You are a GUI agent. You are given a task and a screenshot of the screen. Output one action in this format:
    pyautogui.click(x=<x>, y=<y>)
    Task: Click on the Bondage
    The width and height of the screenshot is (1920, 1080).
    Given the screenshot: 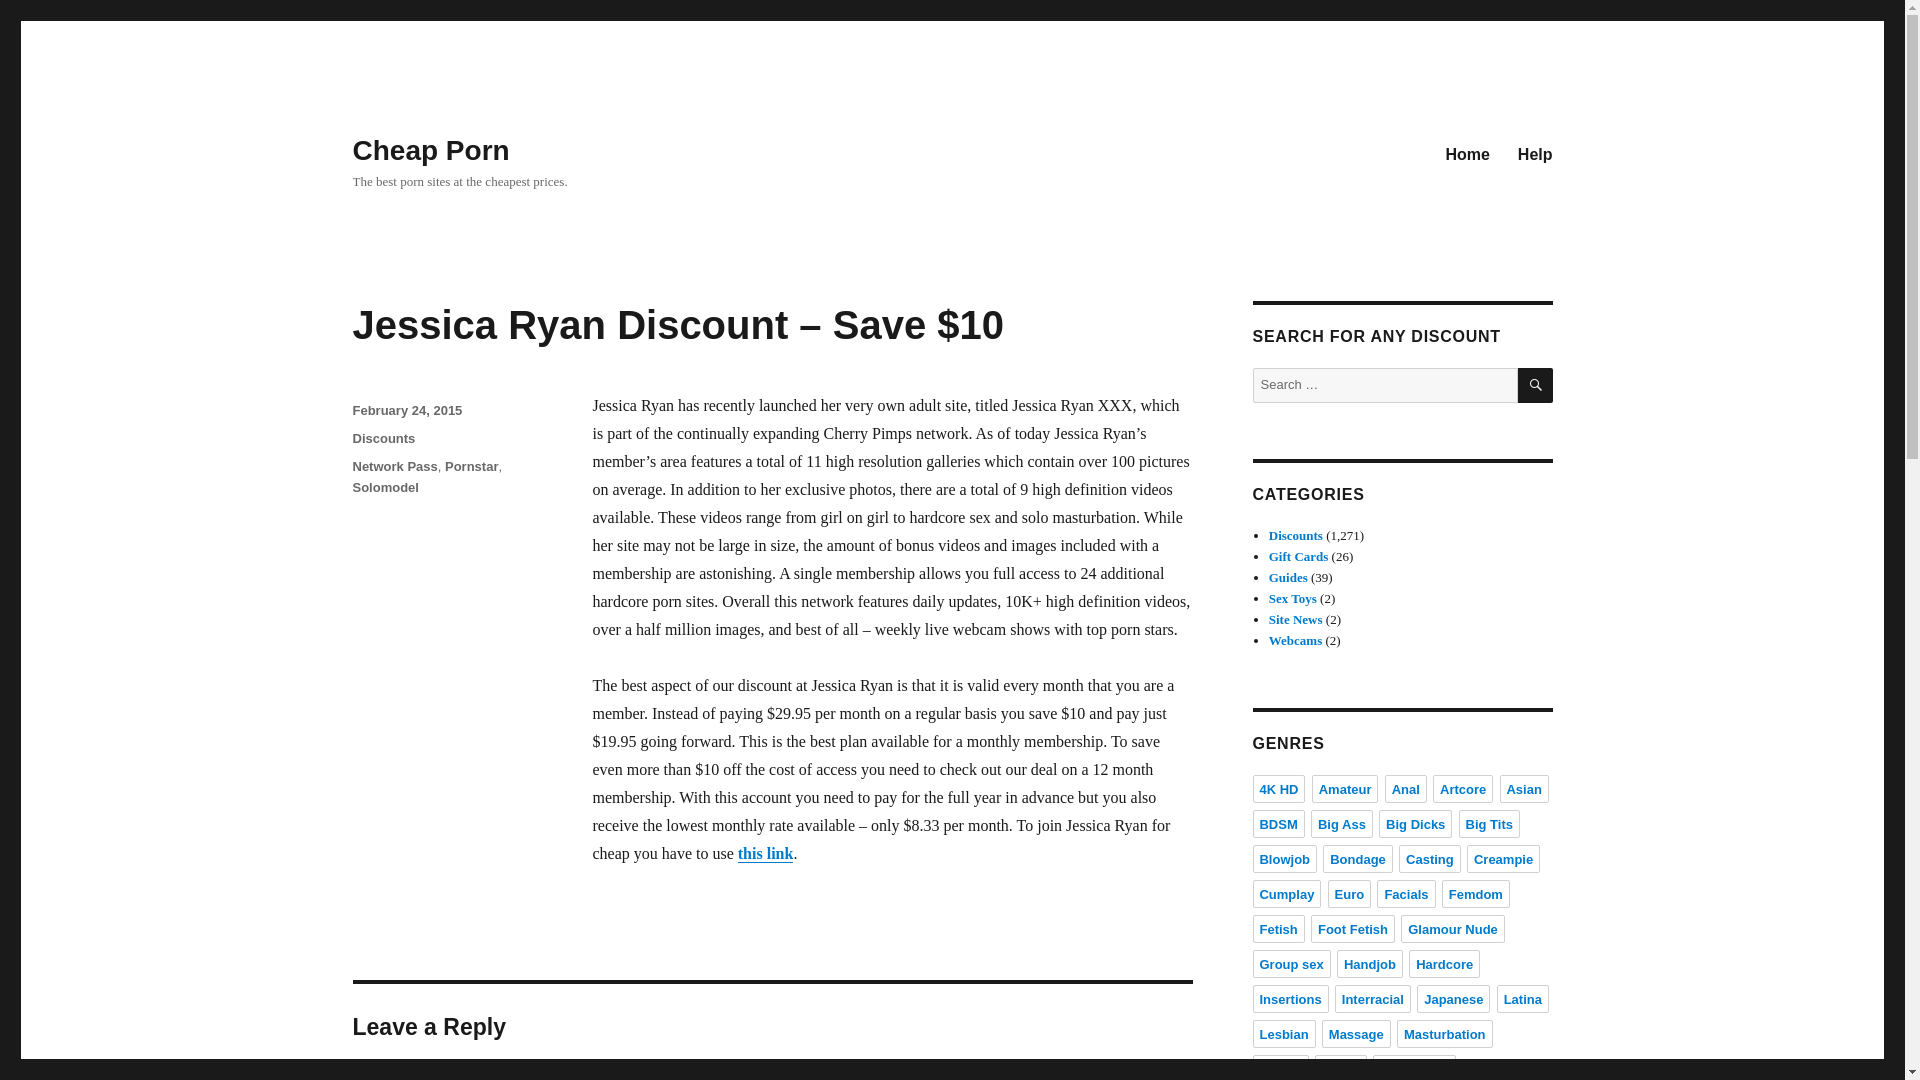 What is the action you would take?
    pyautogui.click(x=1358, y=858)
    